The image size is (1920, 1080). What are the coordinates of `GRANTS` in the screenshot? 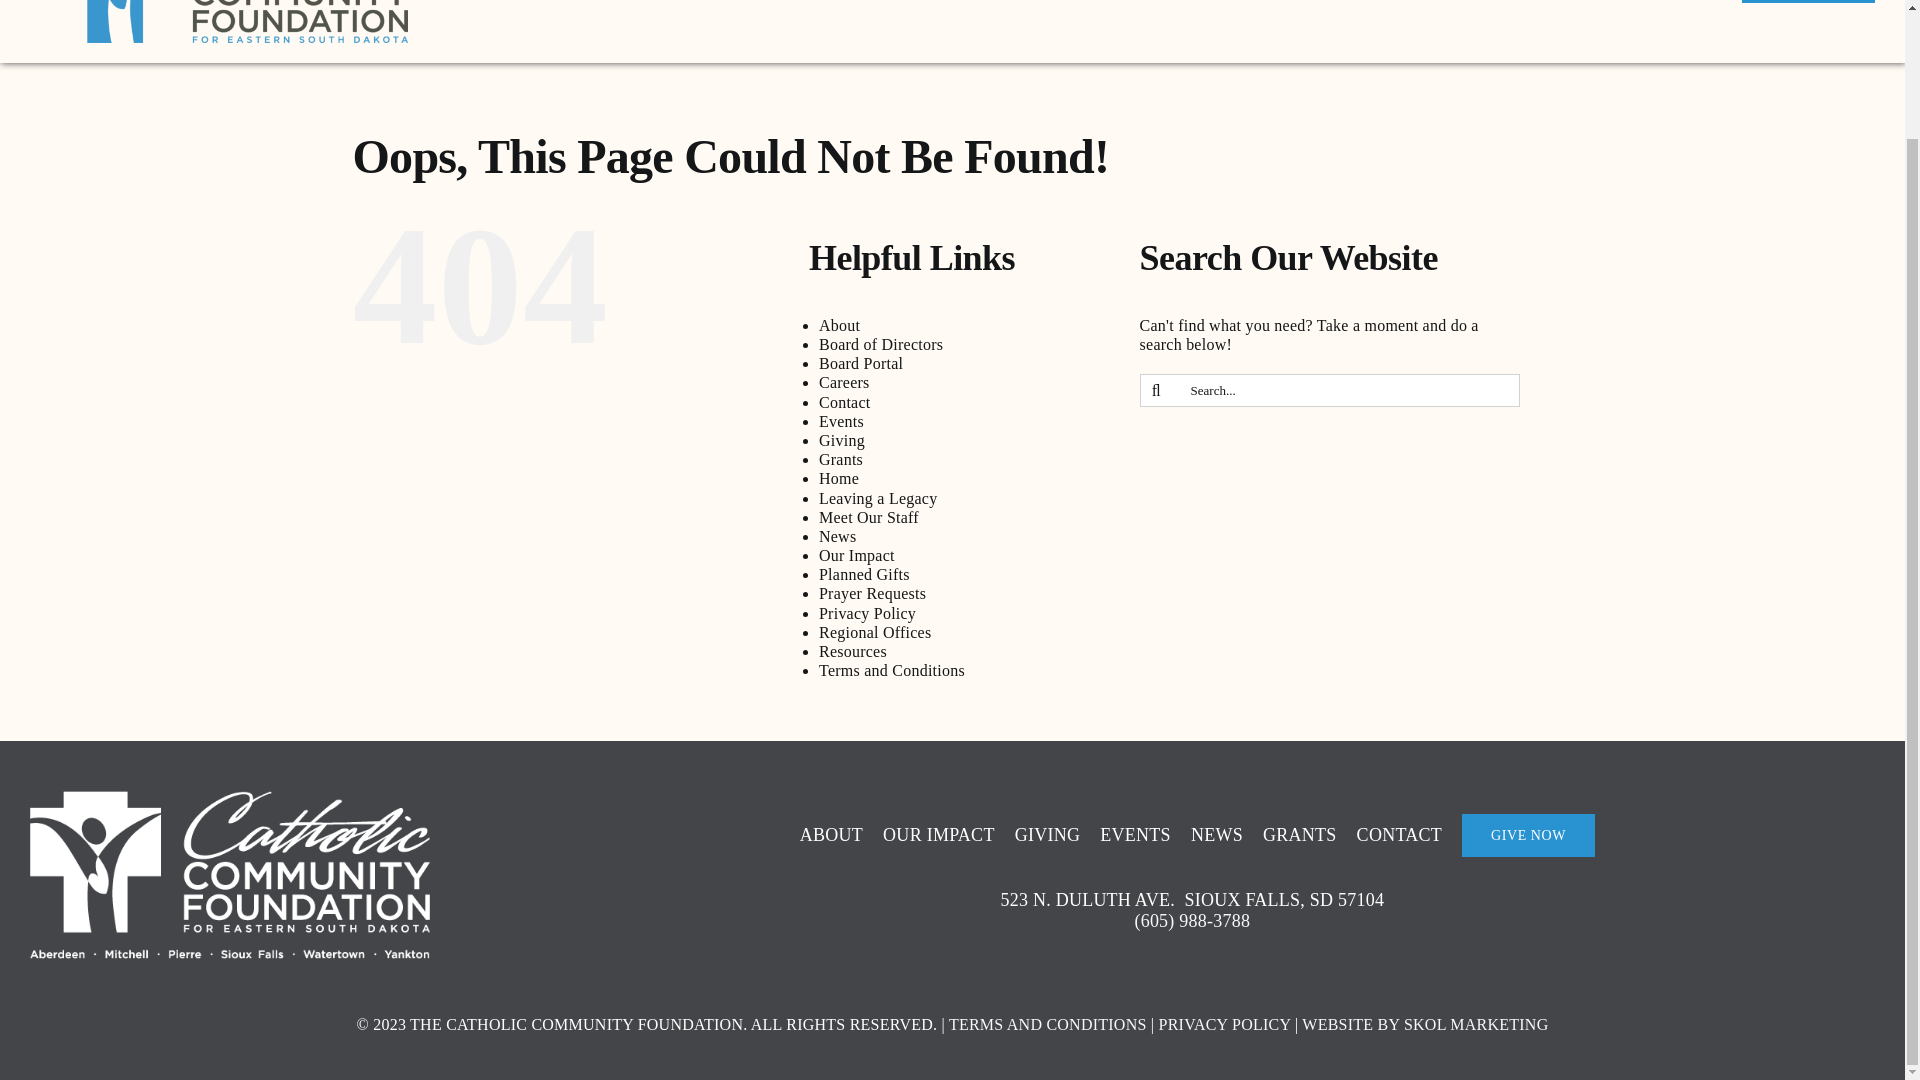 It's located at (1680, 9).